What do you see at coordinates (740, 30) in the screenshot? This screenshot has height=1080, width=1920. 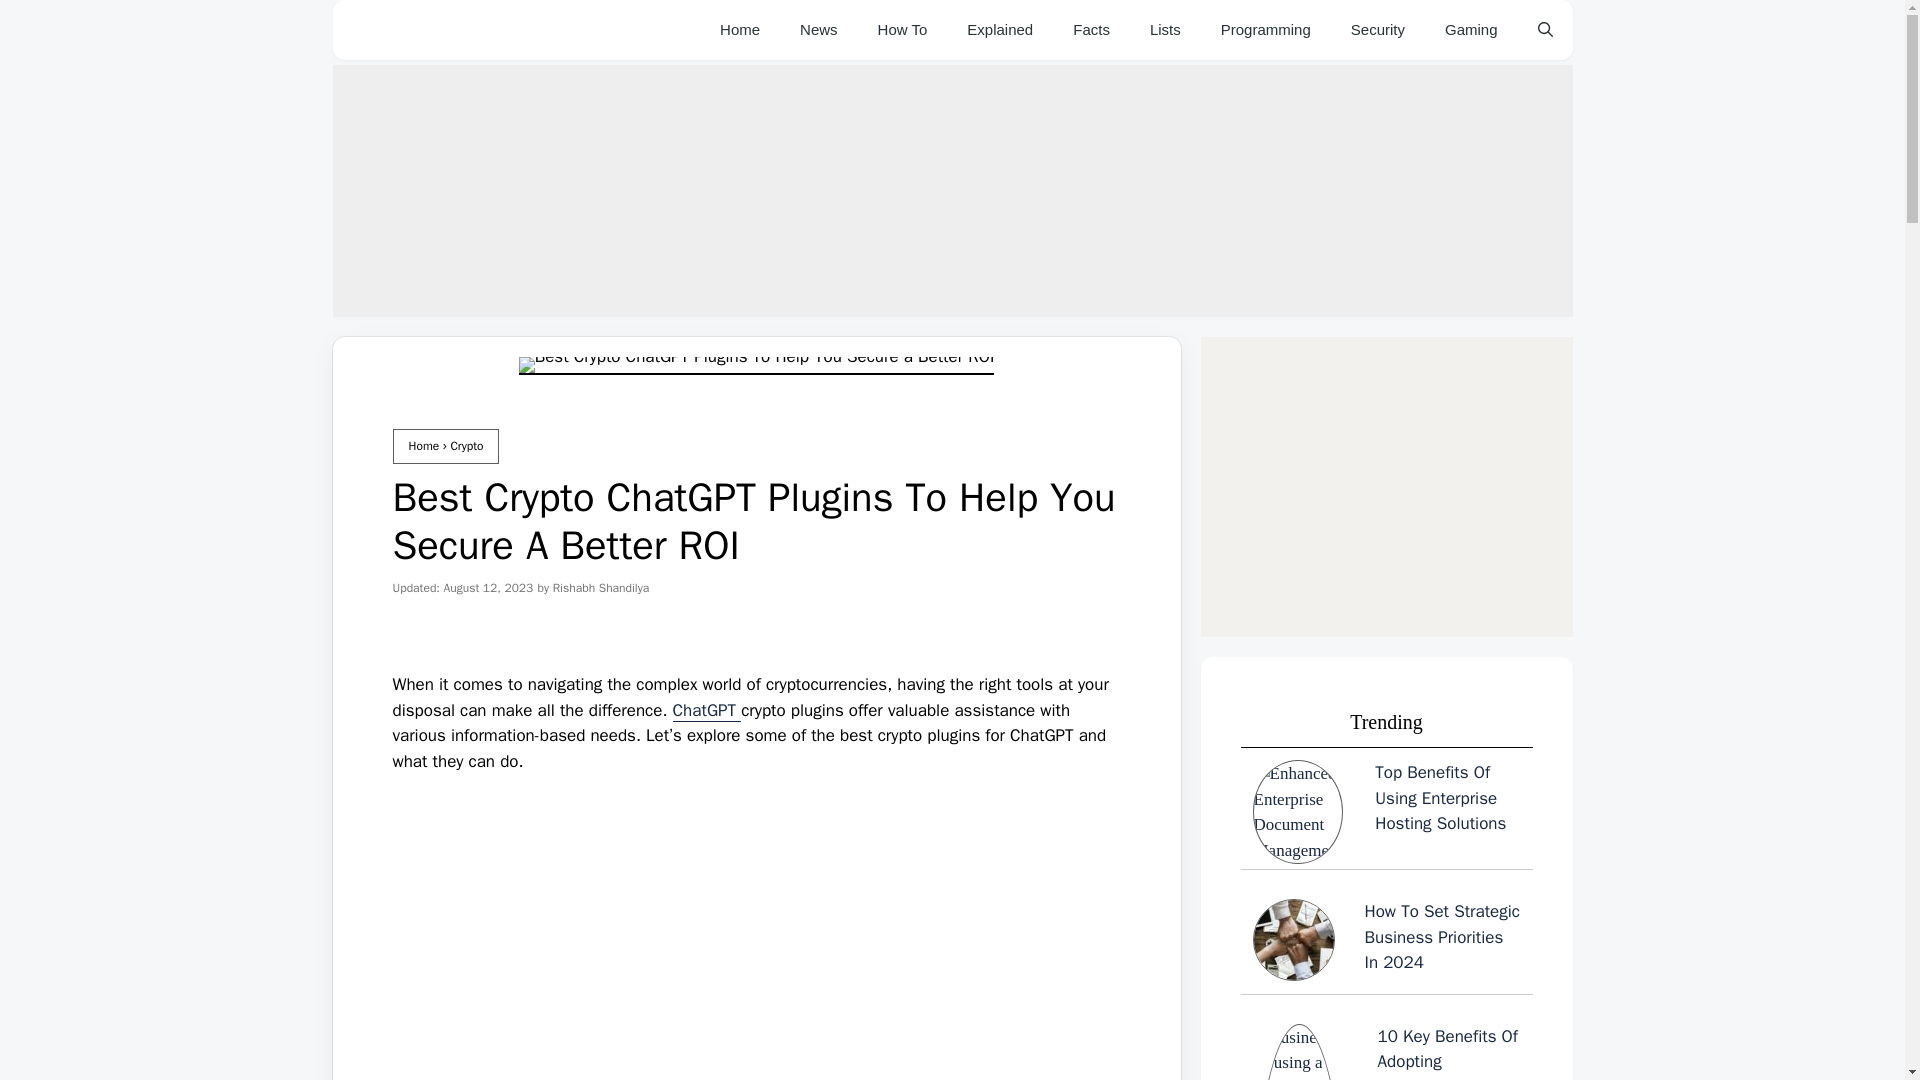 I see `Home` at bounding box center [740, 30].